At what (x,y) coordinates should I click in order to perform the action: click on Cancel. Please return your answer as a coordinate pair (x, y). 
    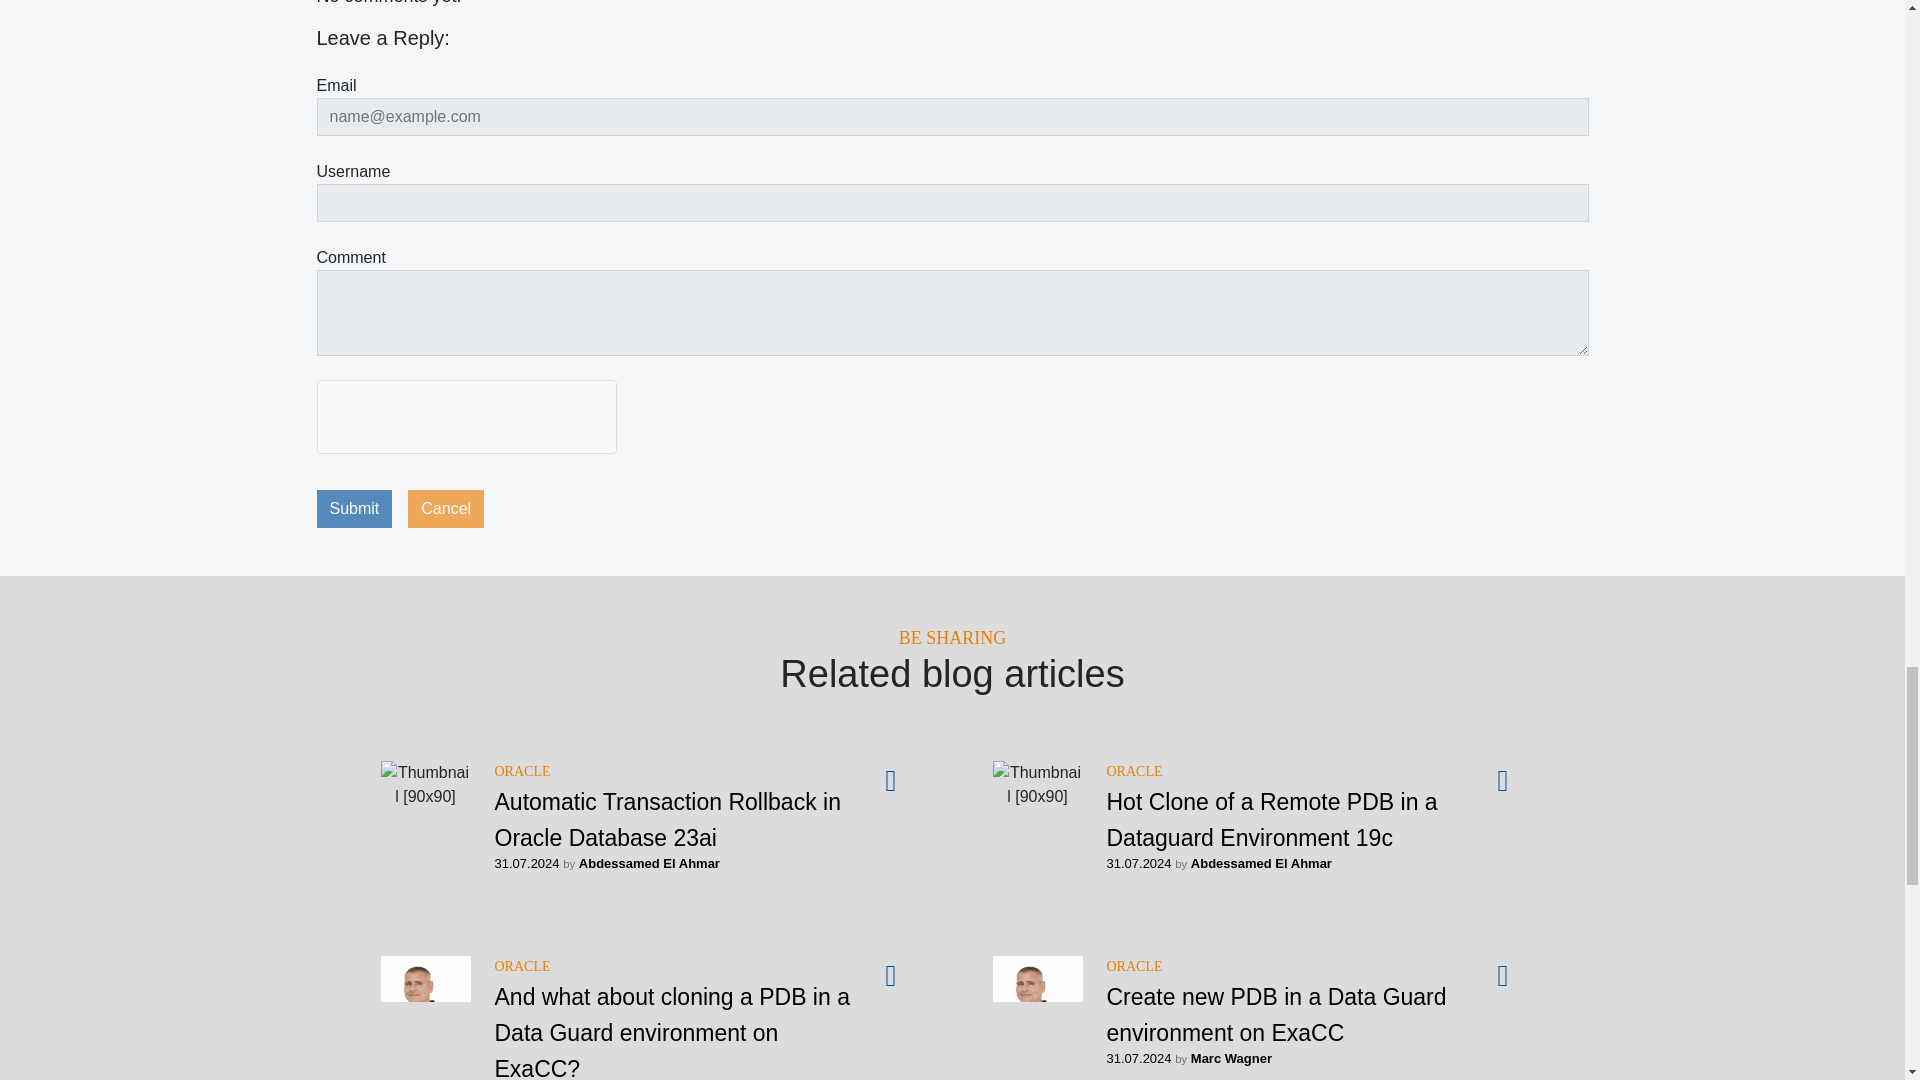
    Looking at the image, I should click on (445, 509).